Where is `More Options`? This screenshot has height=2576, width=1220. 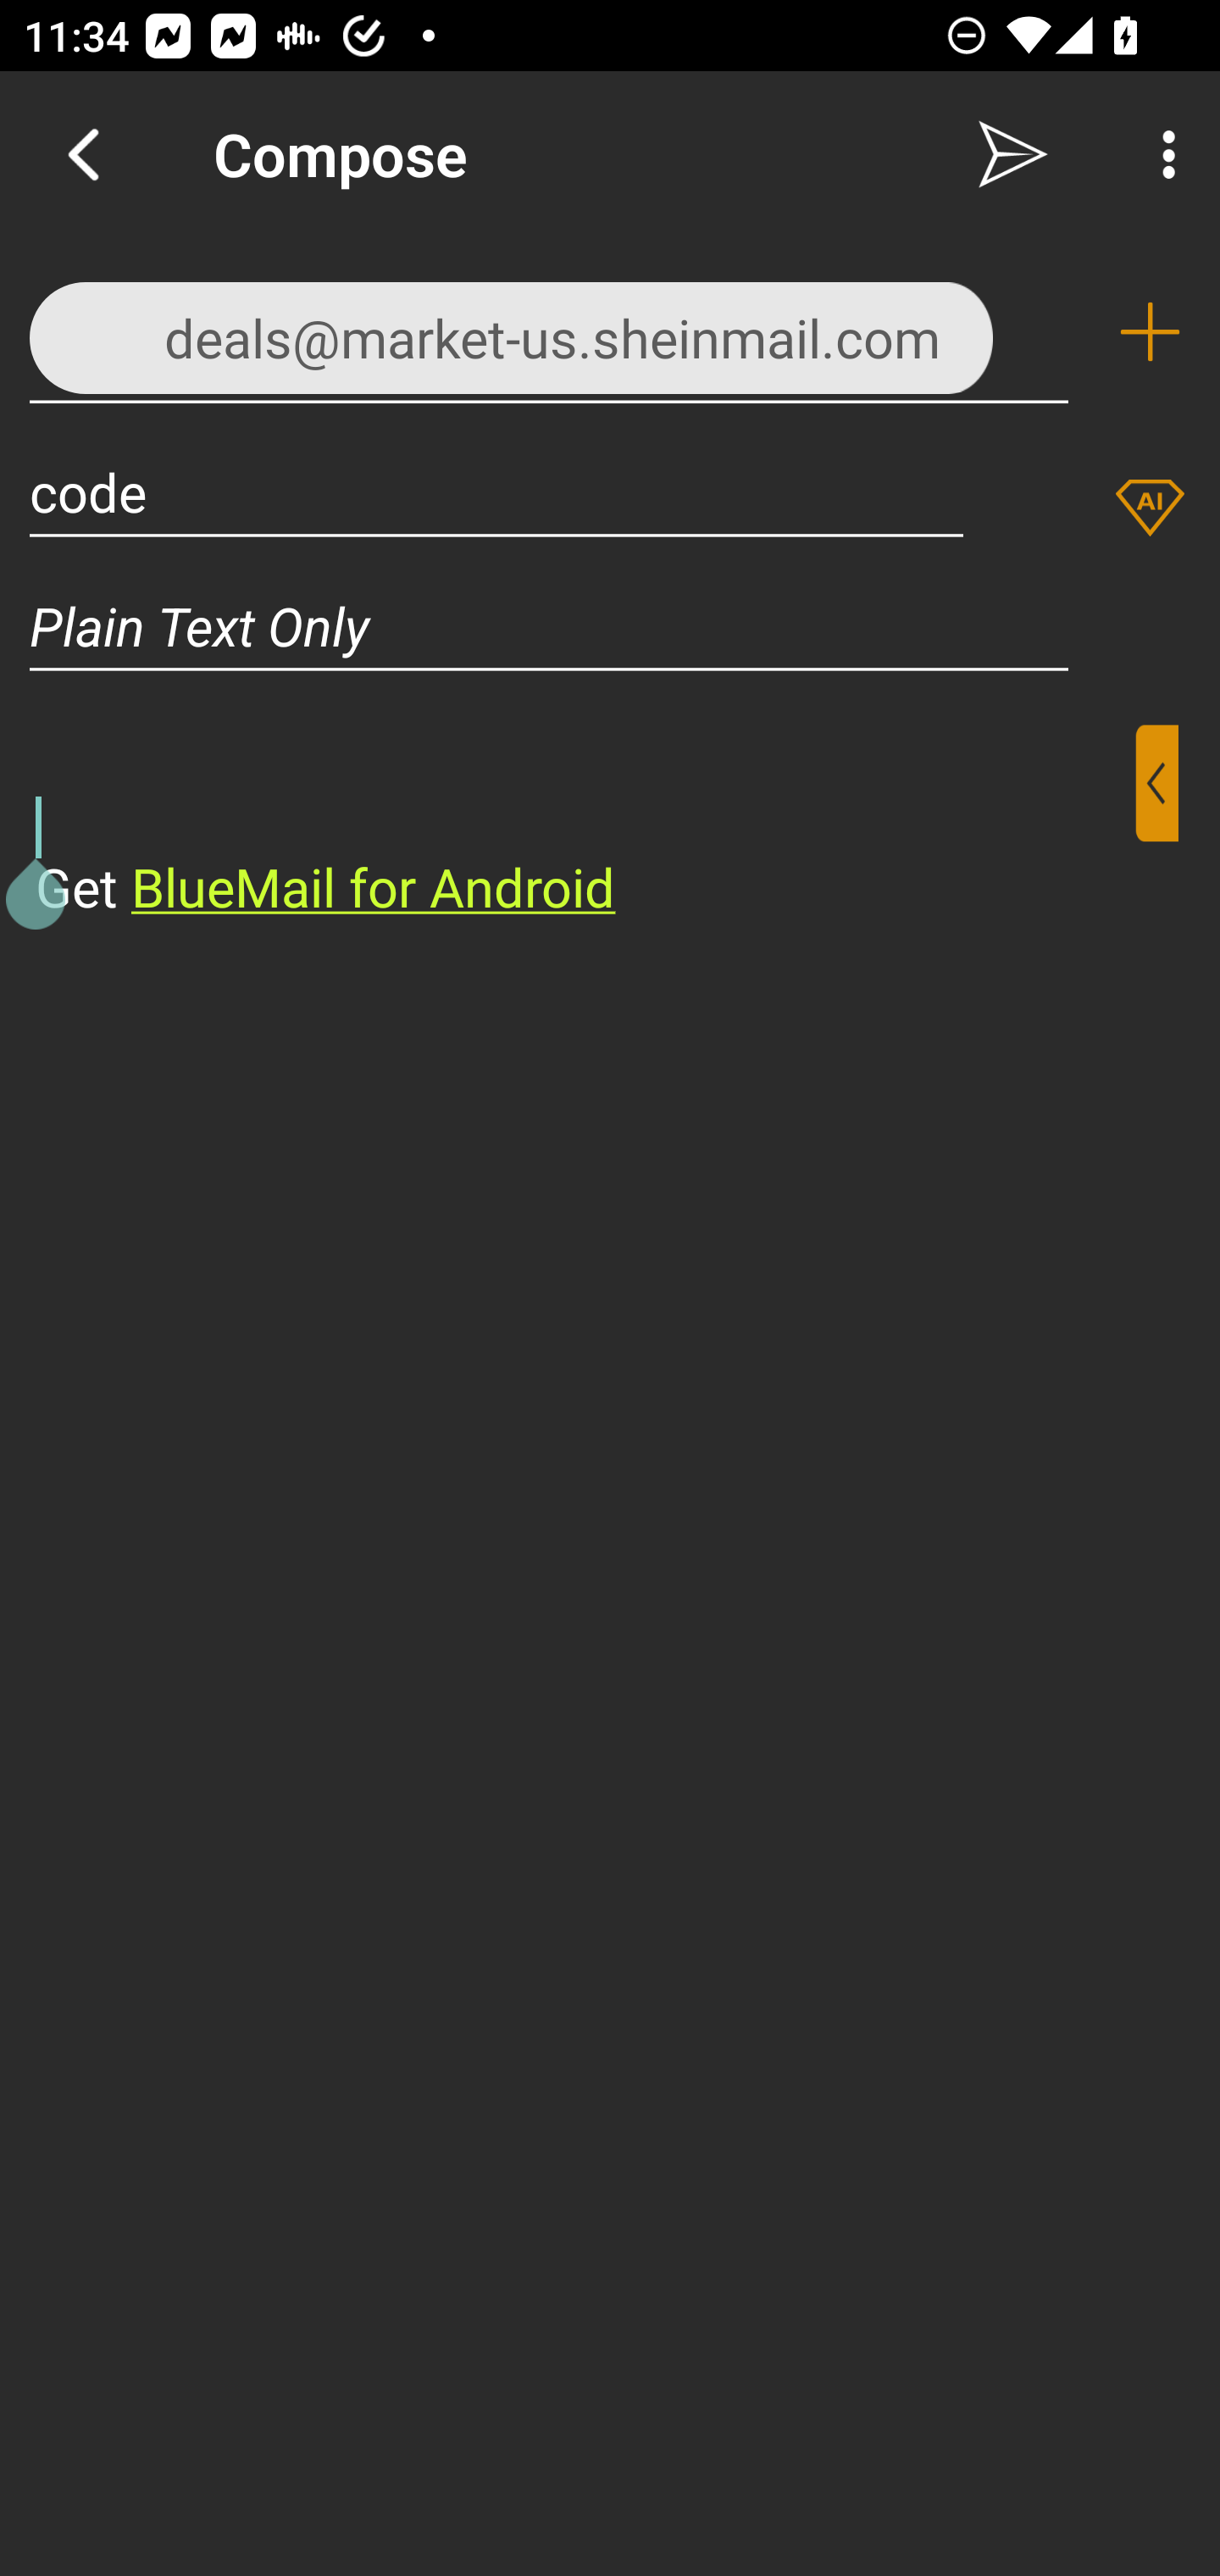 More Options is located at coordinates (1161, 154).